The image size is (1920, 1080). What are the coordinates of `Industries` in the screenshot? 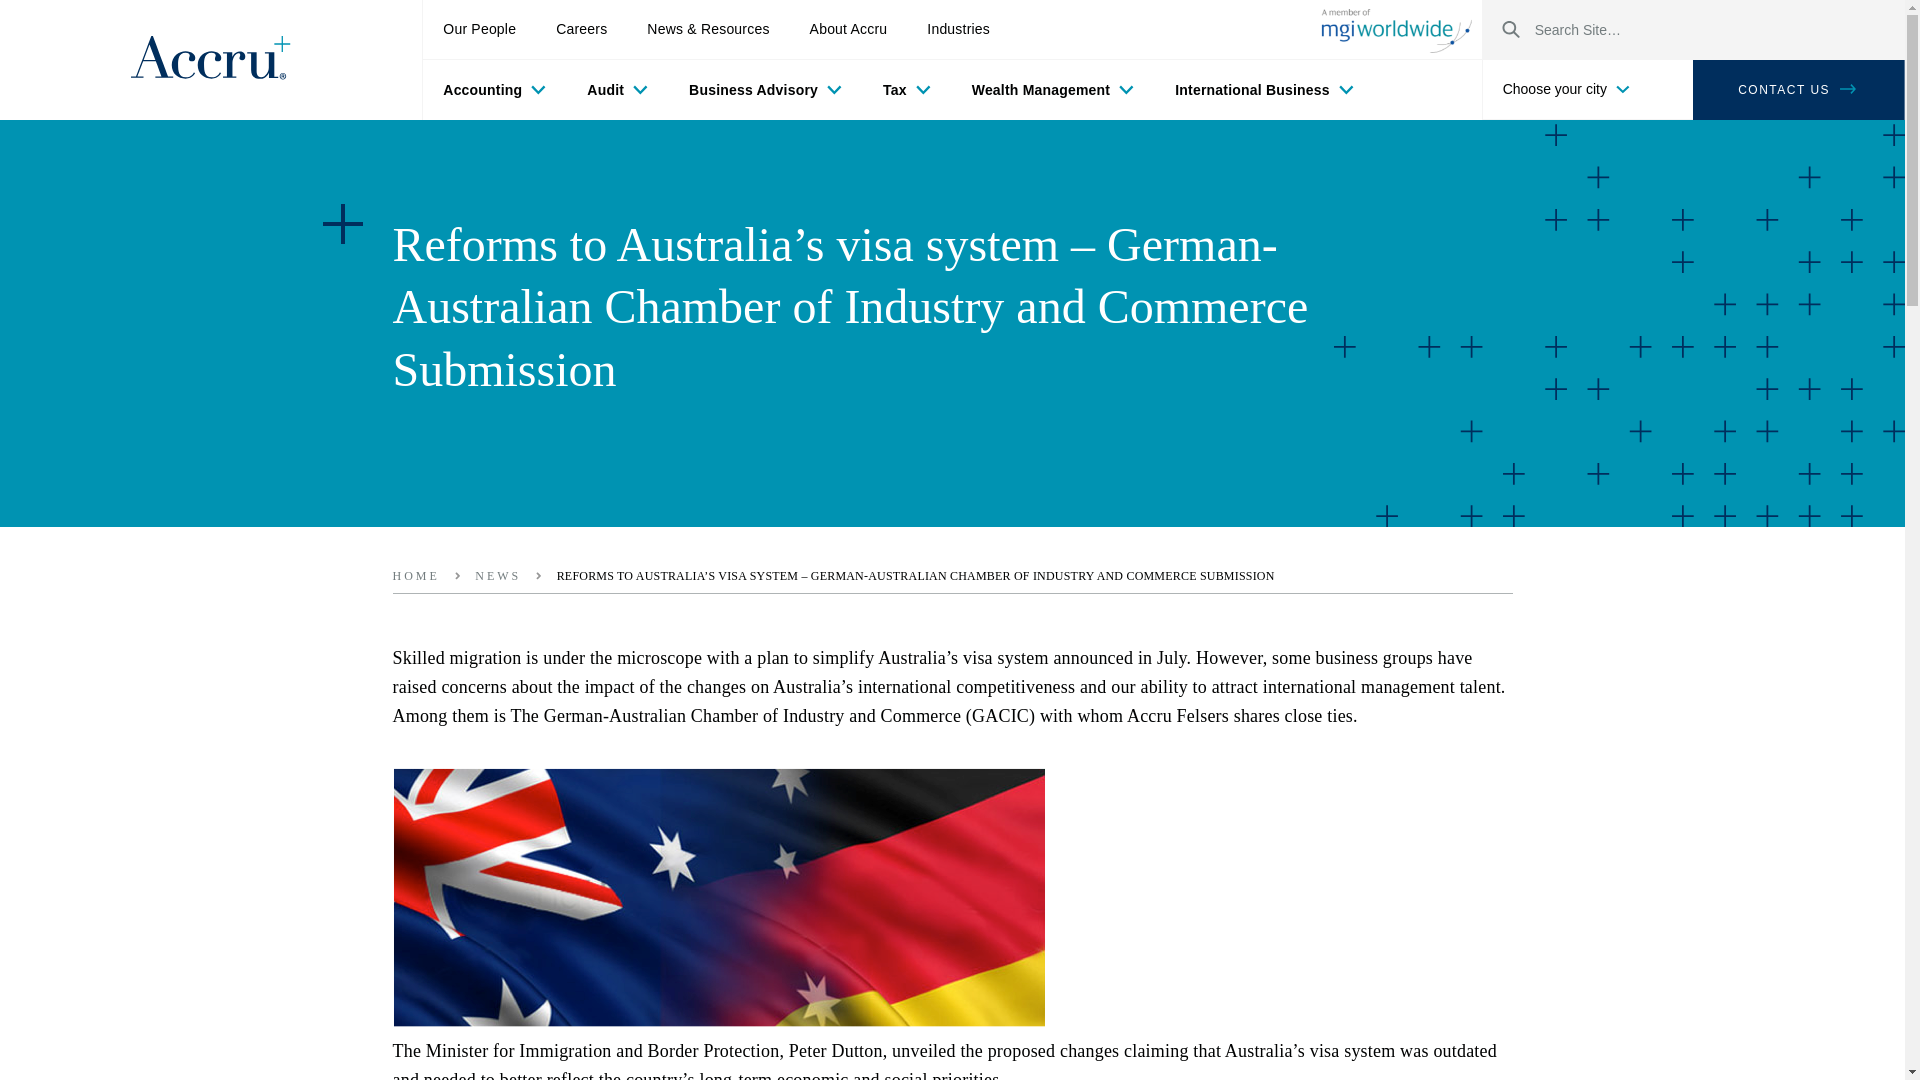 It's located at (958, 30).